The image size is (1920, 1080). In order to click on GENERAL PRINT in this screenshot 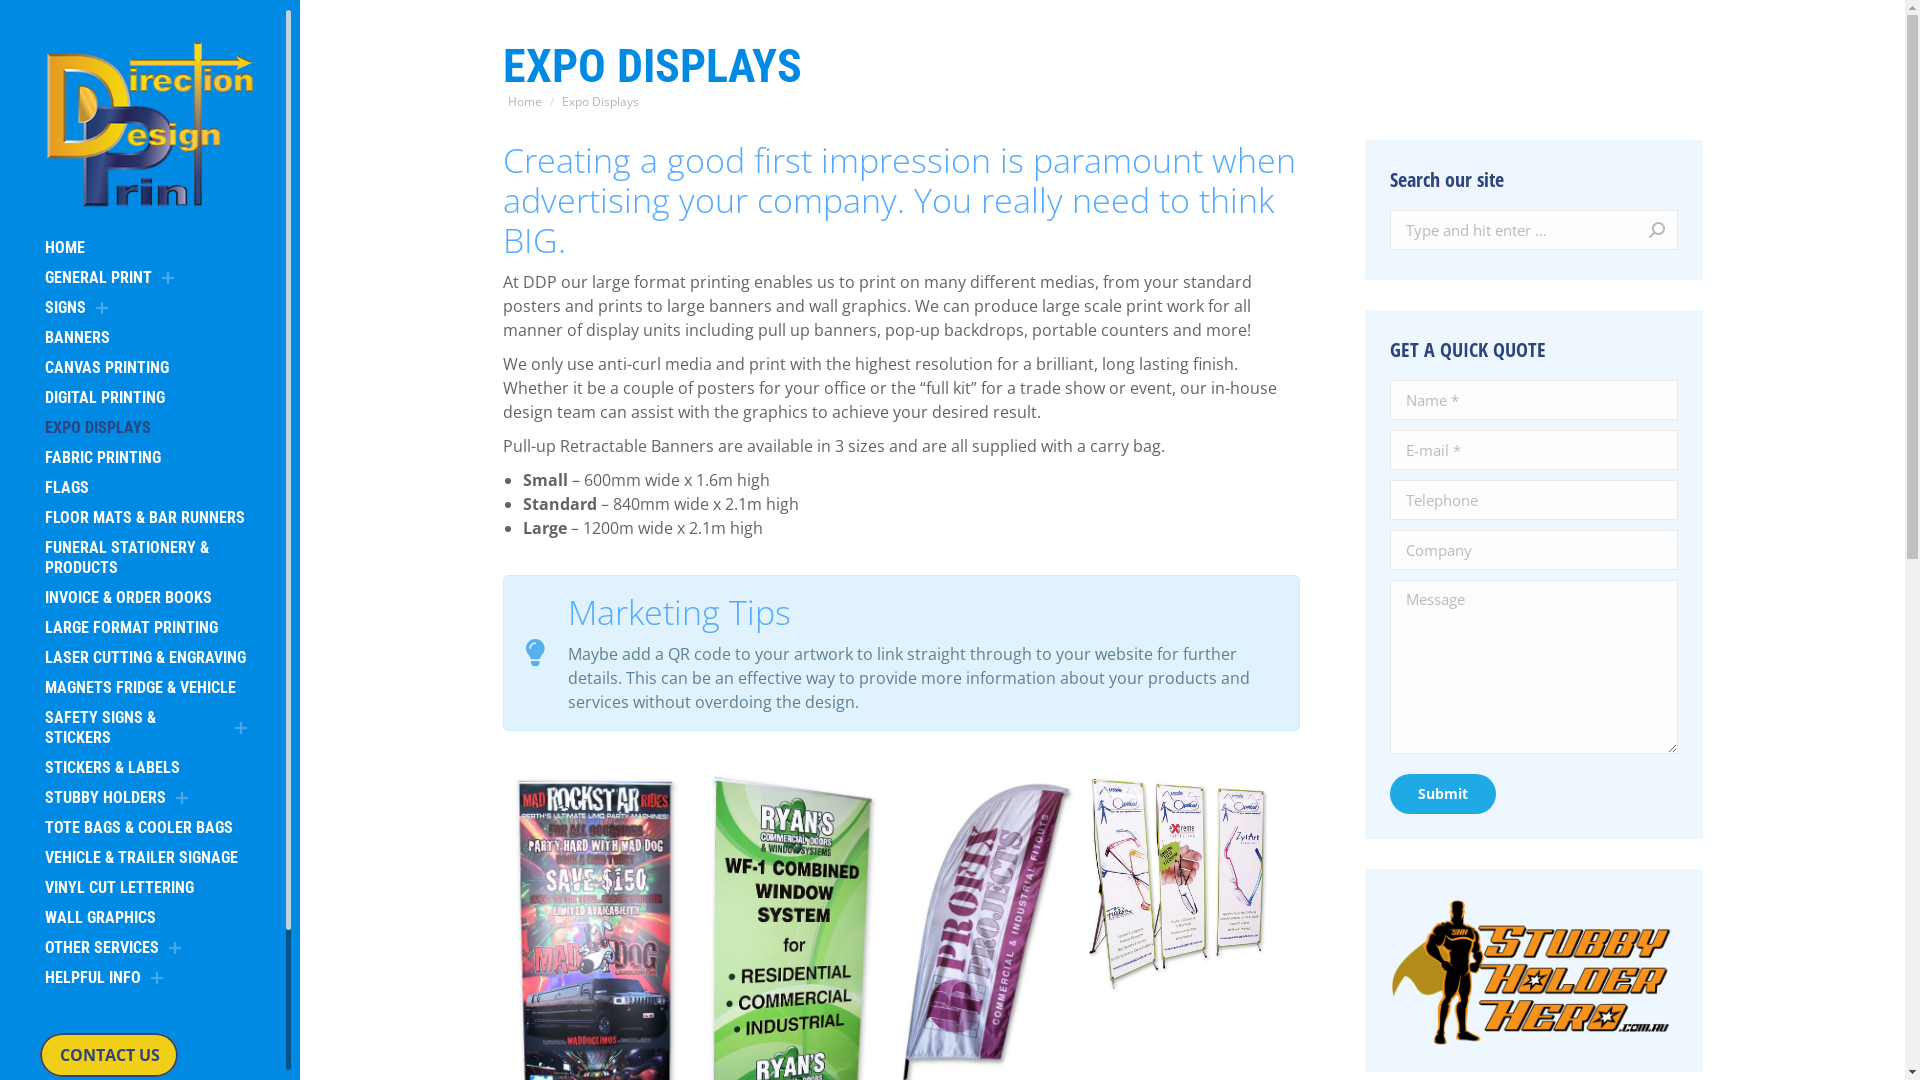, I will do `click(98, 278)`.